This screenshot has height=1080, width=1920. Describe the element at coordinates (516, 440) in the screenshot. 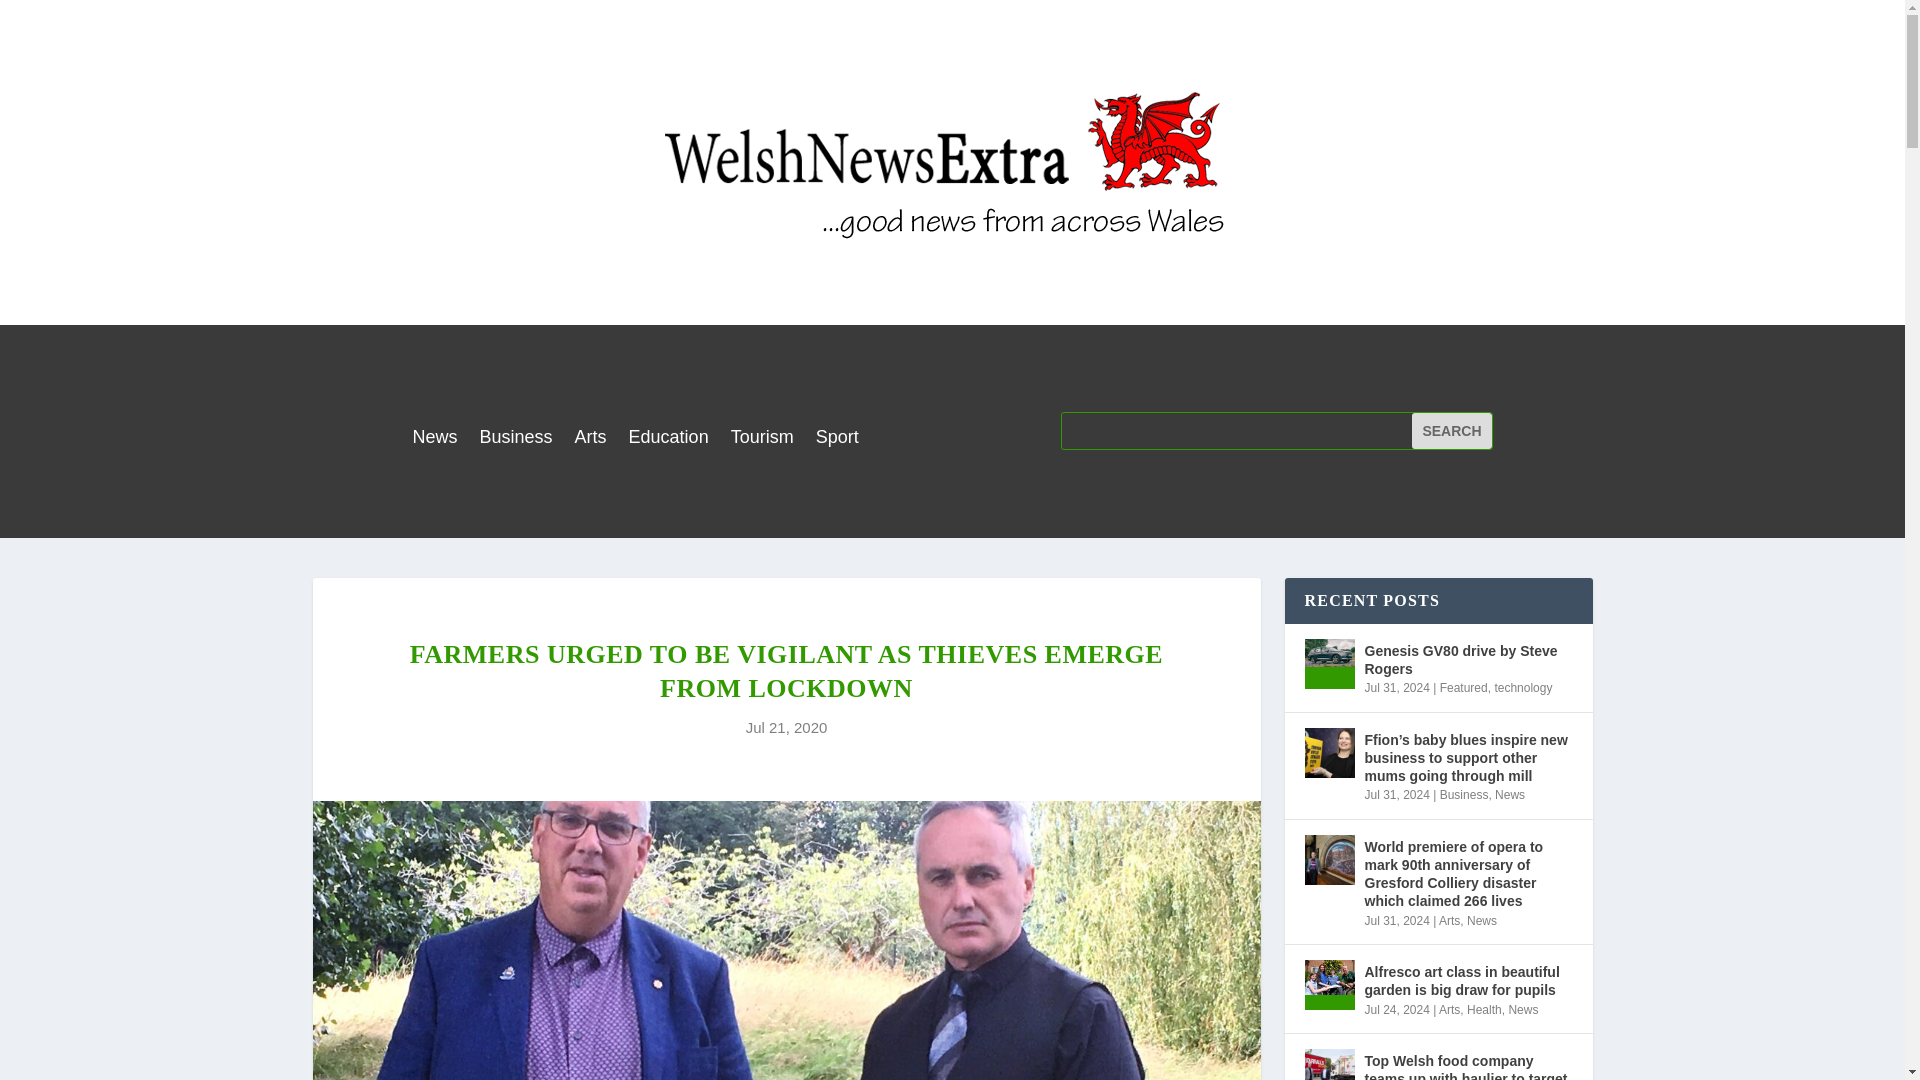

I see `Business` at that location.